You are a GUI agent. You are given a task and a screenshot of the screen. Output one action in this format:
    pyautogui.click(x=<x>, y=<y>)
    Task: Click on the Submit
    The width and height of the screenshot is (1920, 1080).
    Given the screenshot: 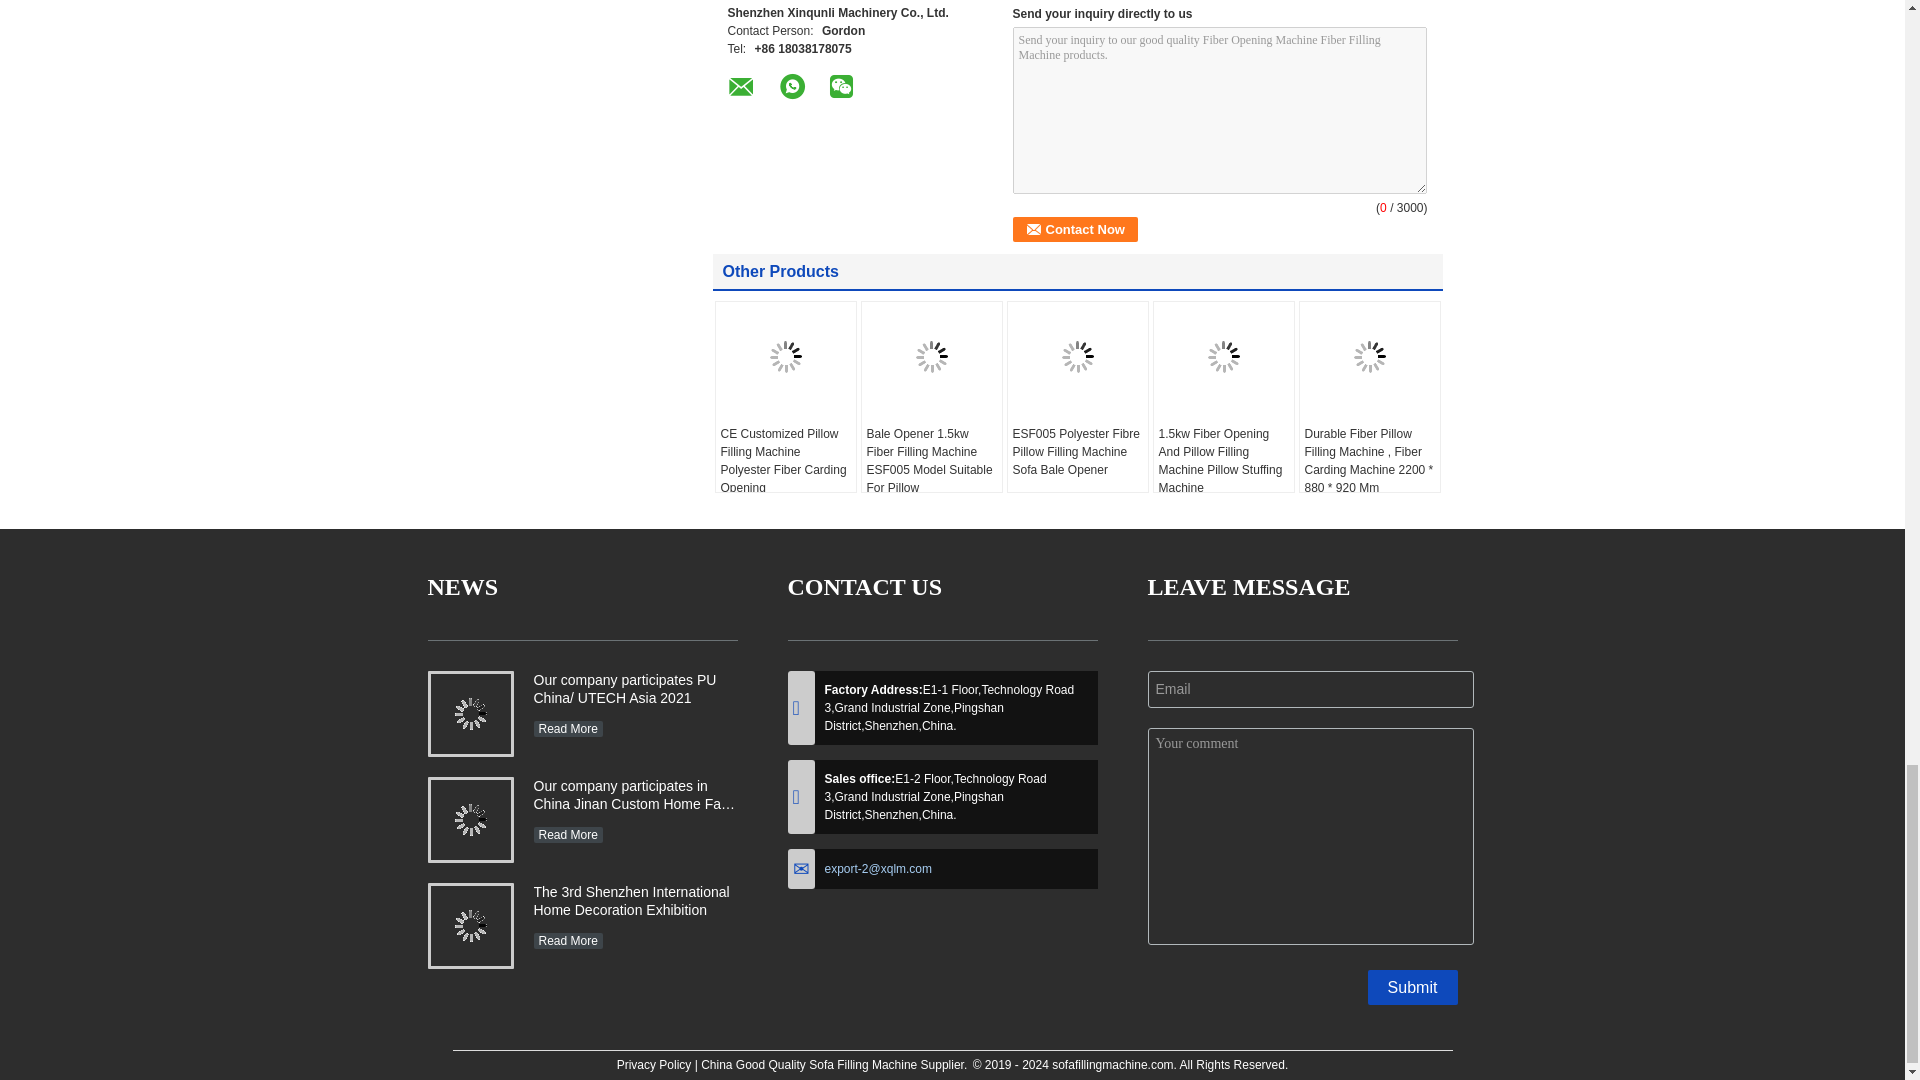 What is the action you would take?
    pyautogui.click(x=1412, y=987)
    